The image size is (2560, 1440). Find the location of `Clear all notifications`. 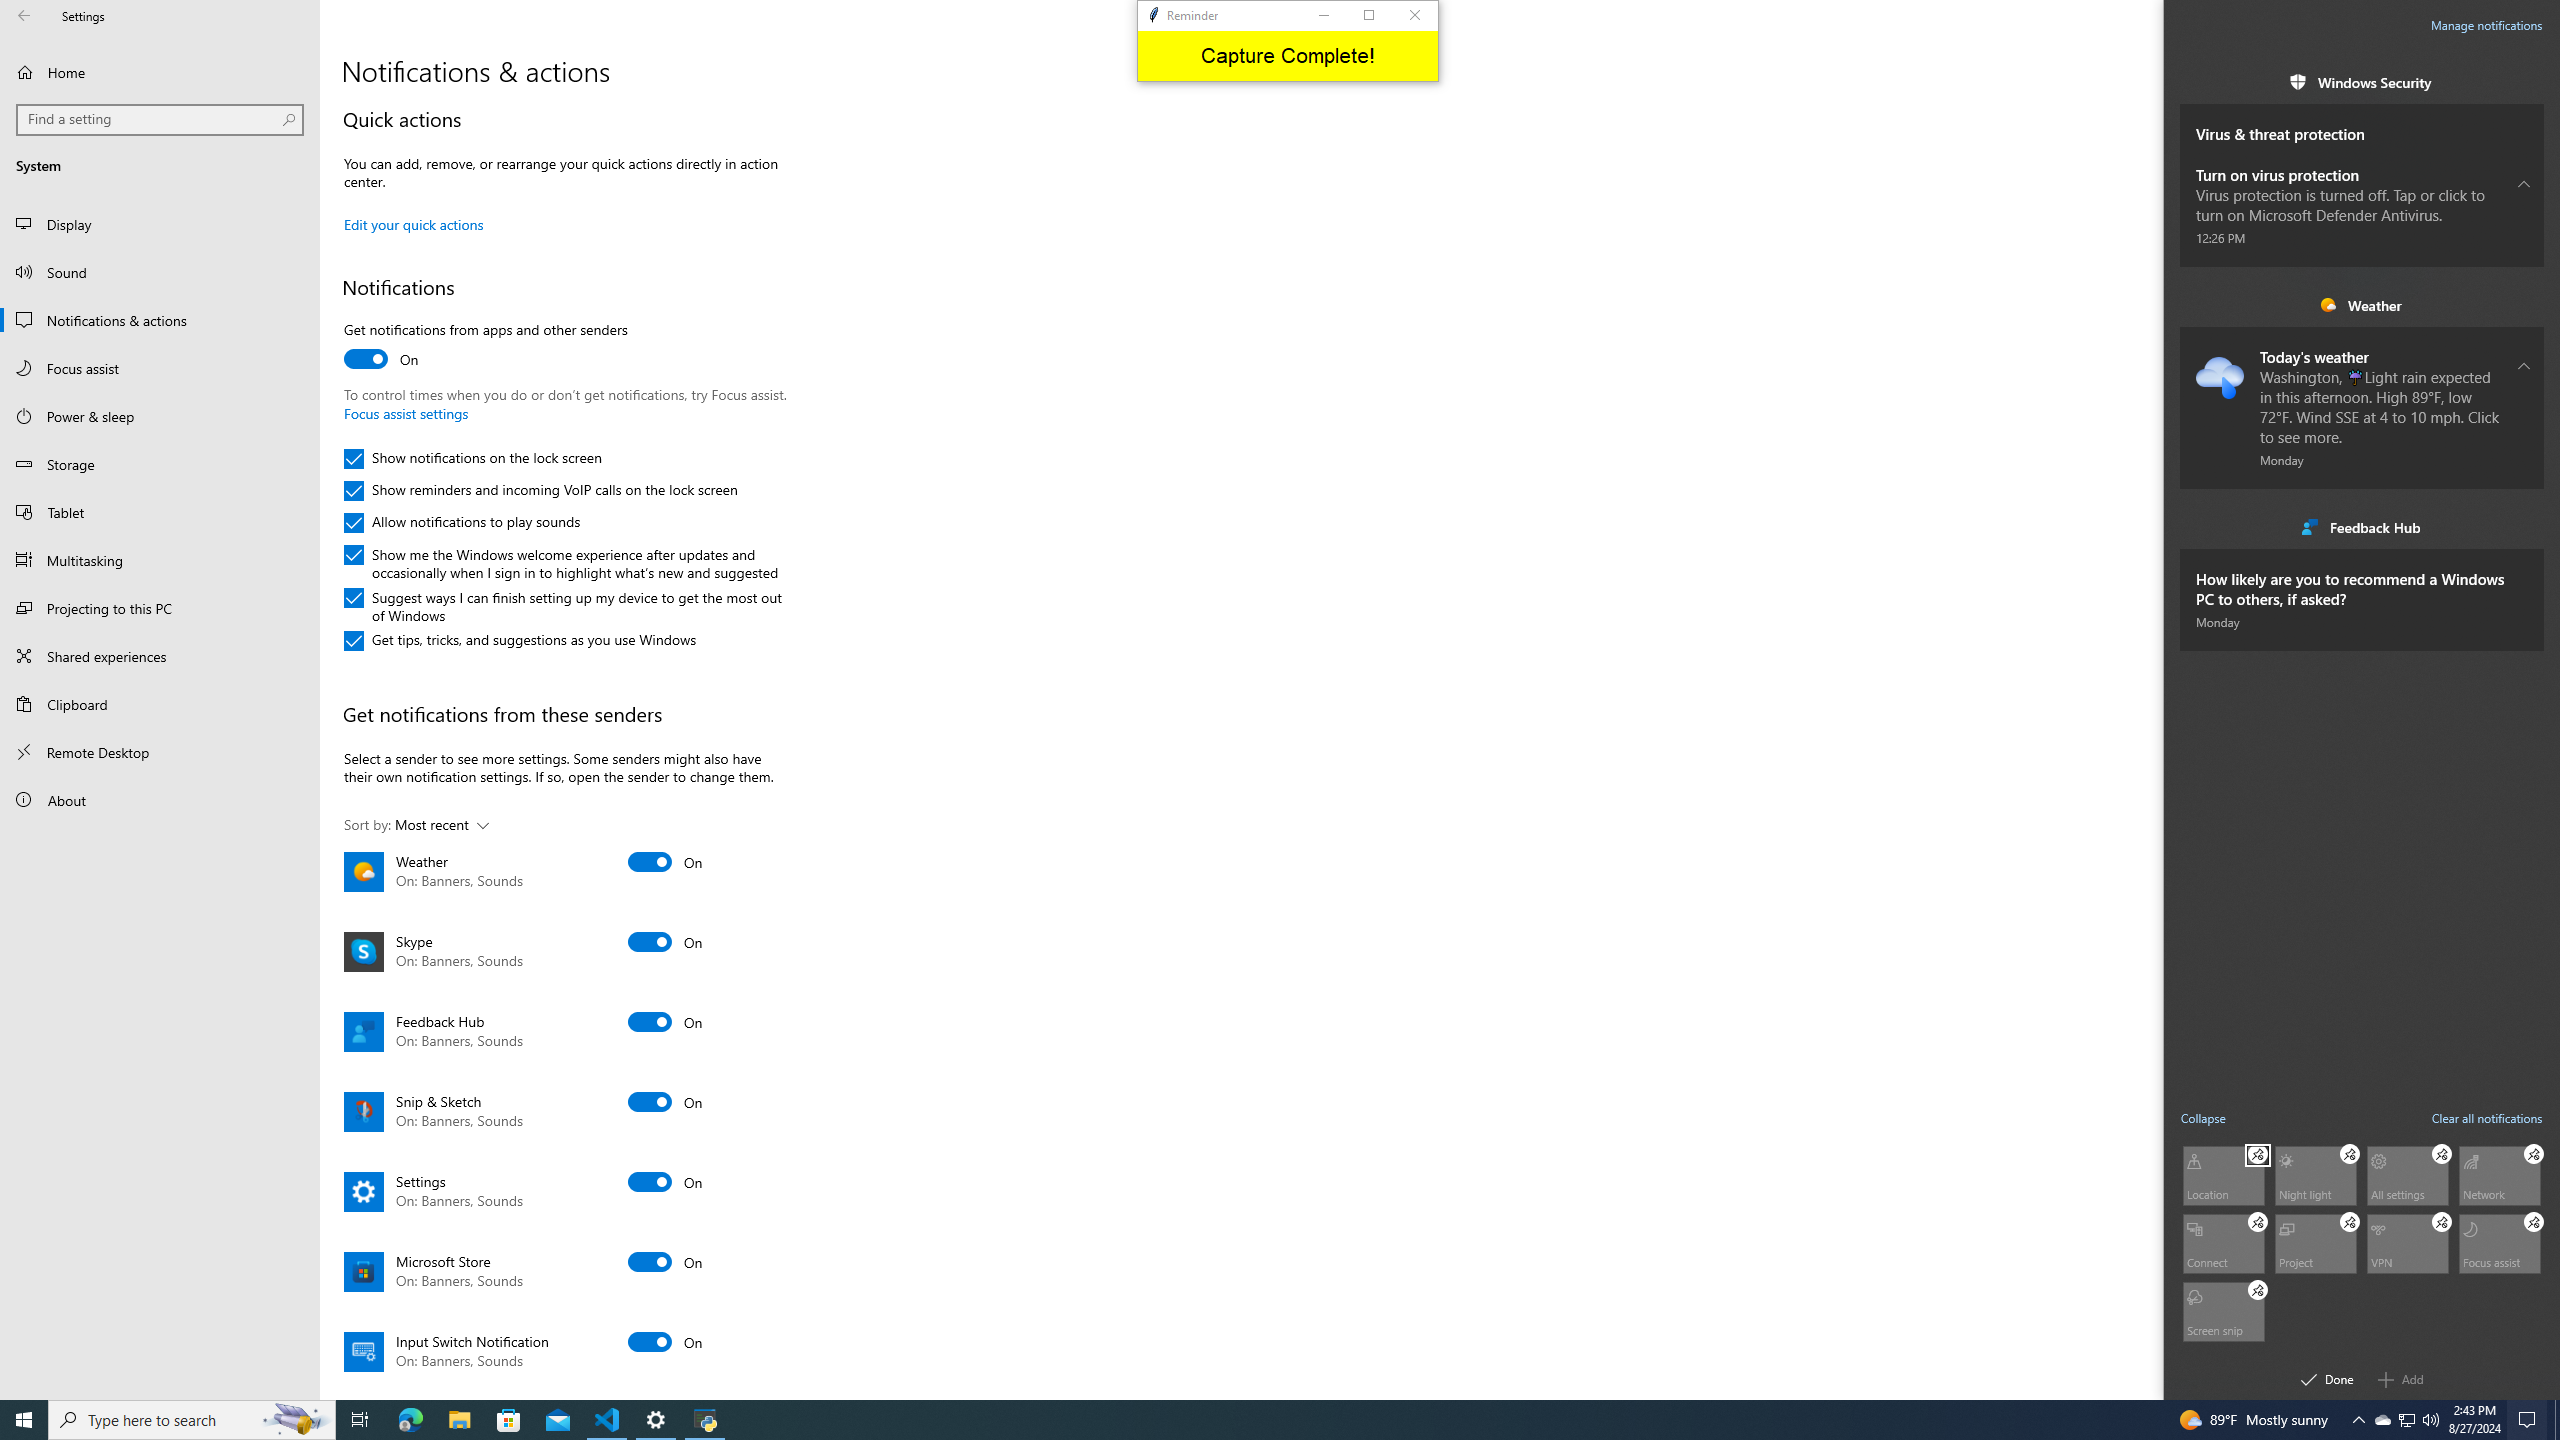

Clear all notifications is located at coordinates (2524, 305).